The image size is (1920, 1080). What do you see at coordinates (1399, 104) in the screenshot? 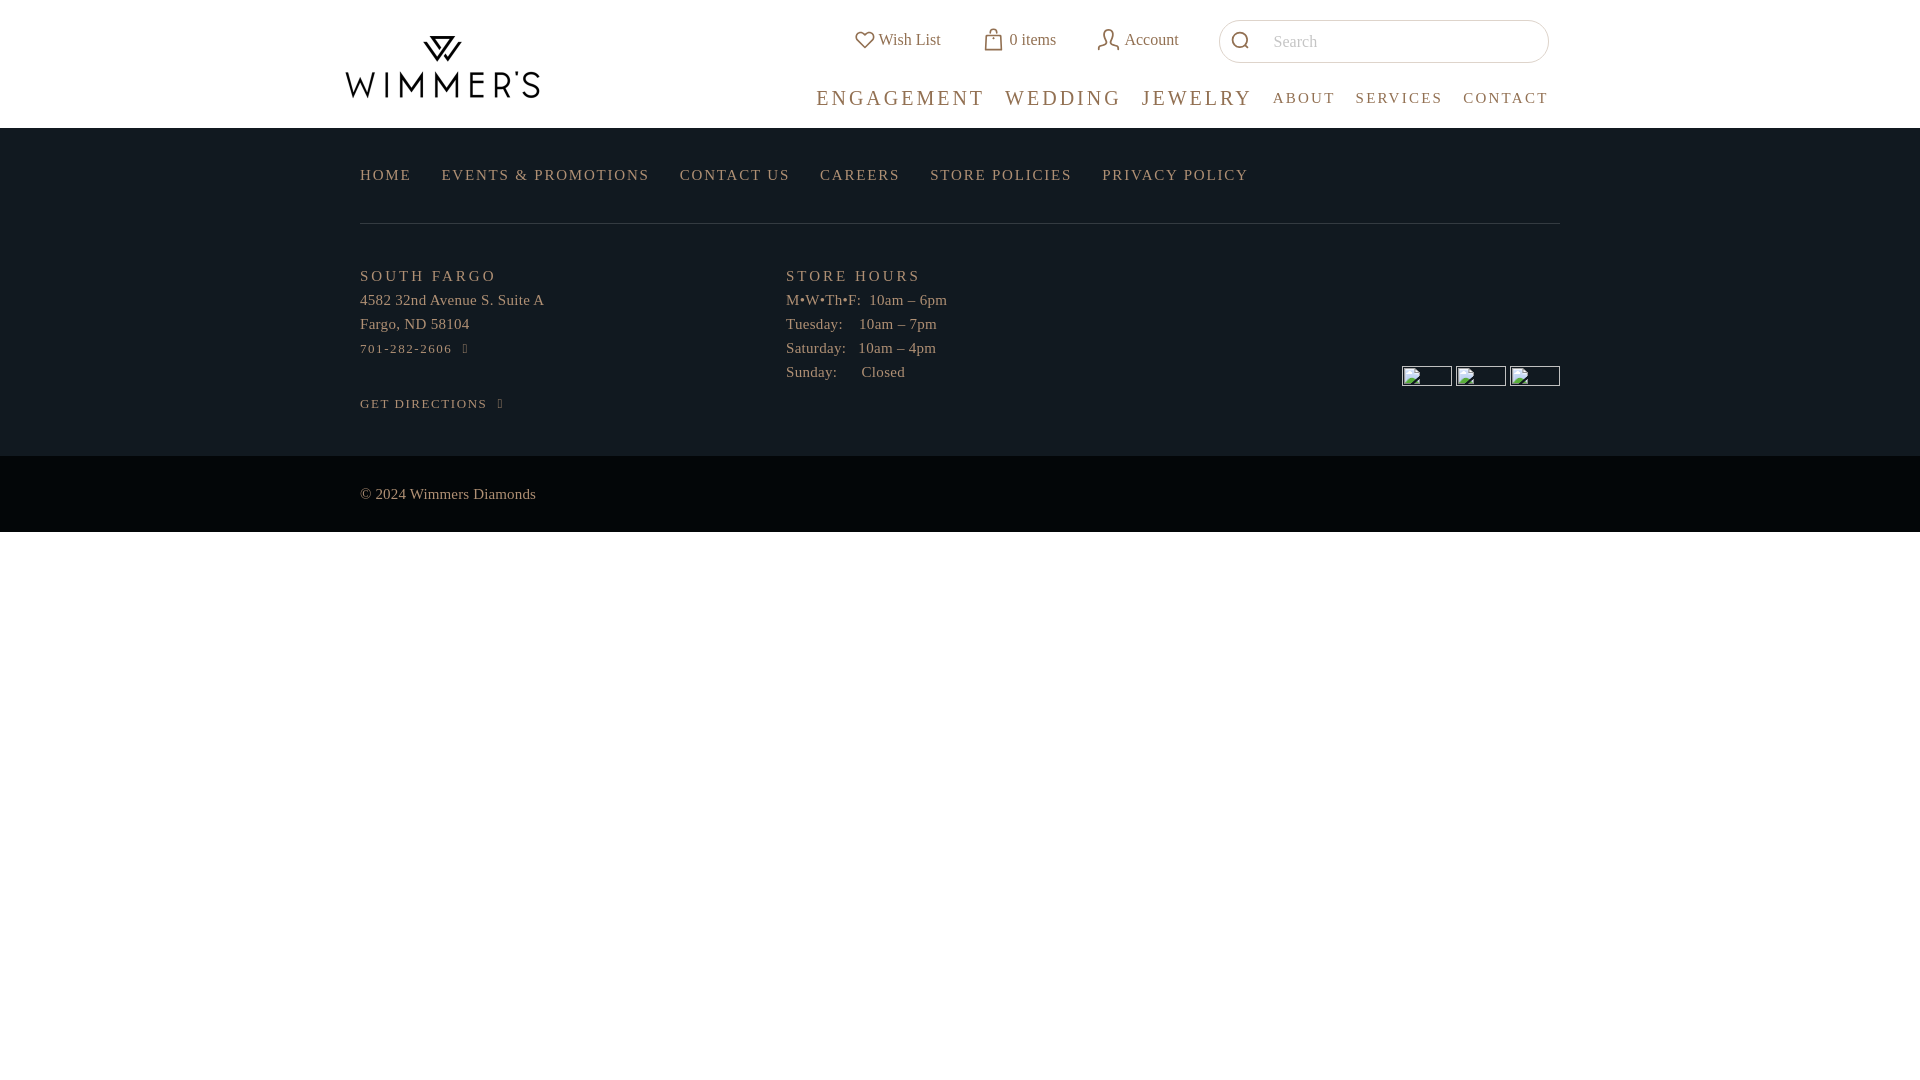
I see `SERVICES` at bounding box center [1399, 104].